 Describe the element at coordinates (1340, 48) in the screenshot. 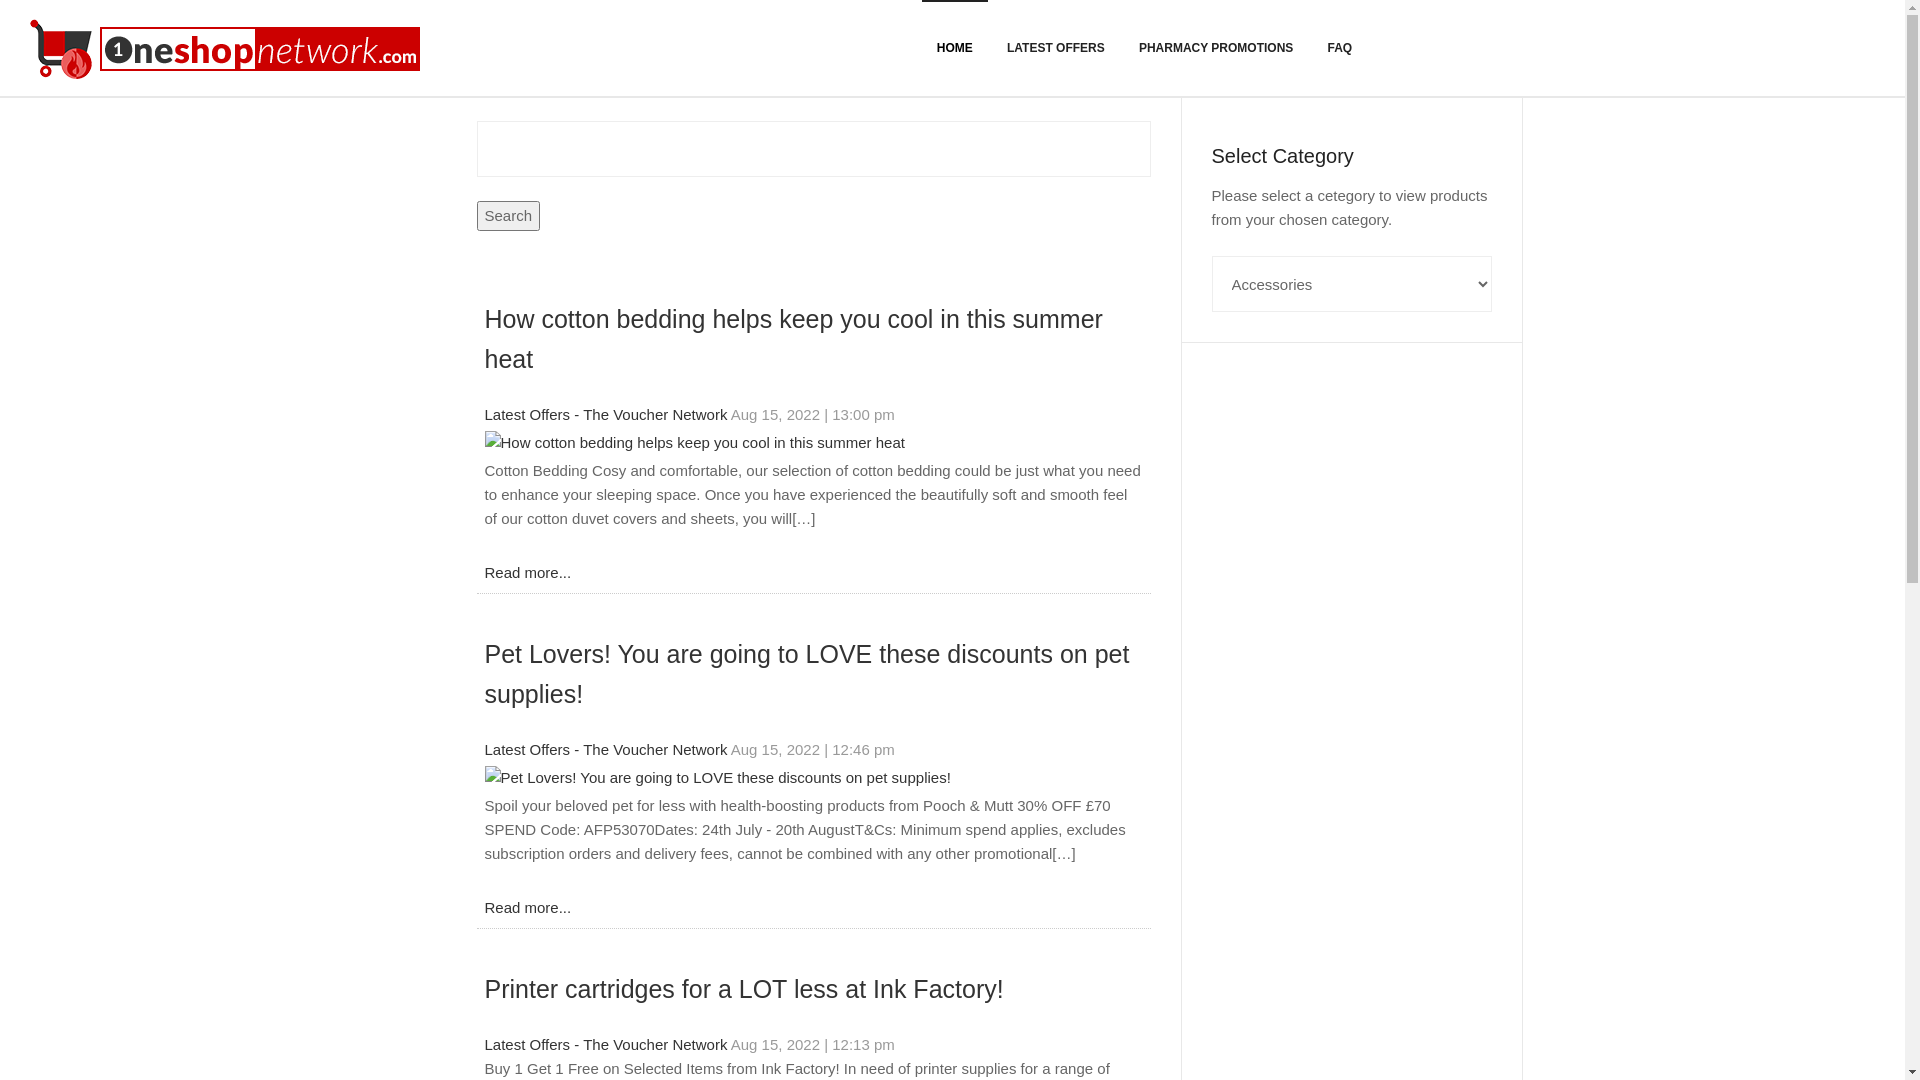

I see `FAQ` at that location.